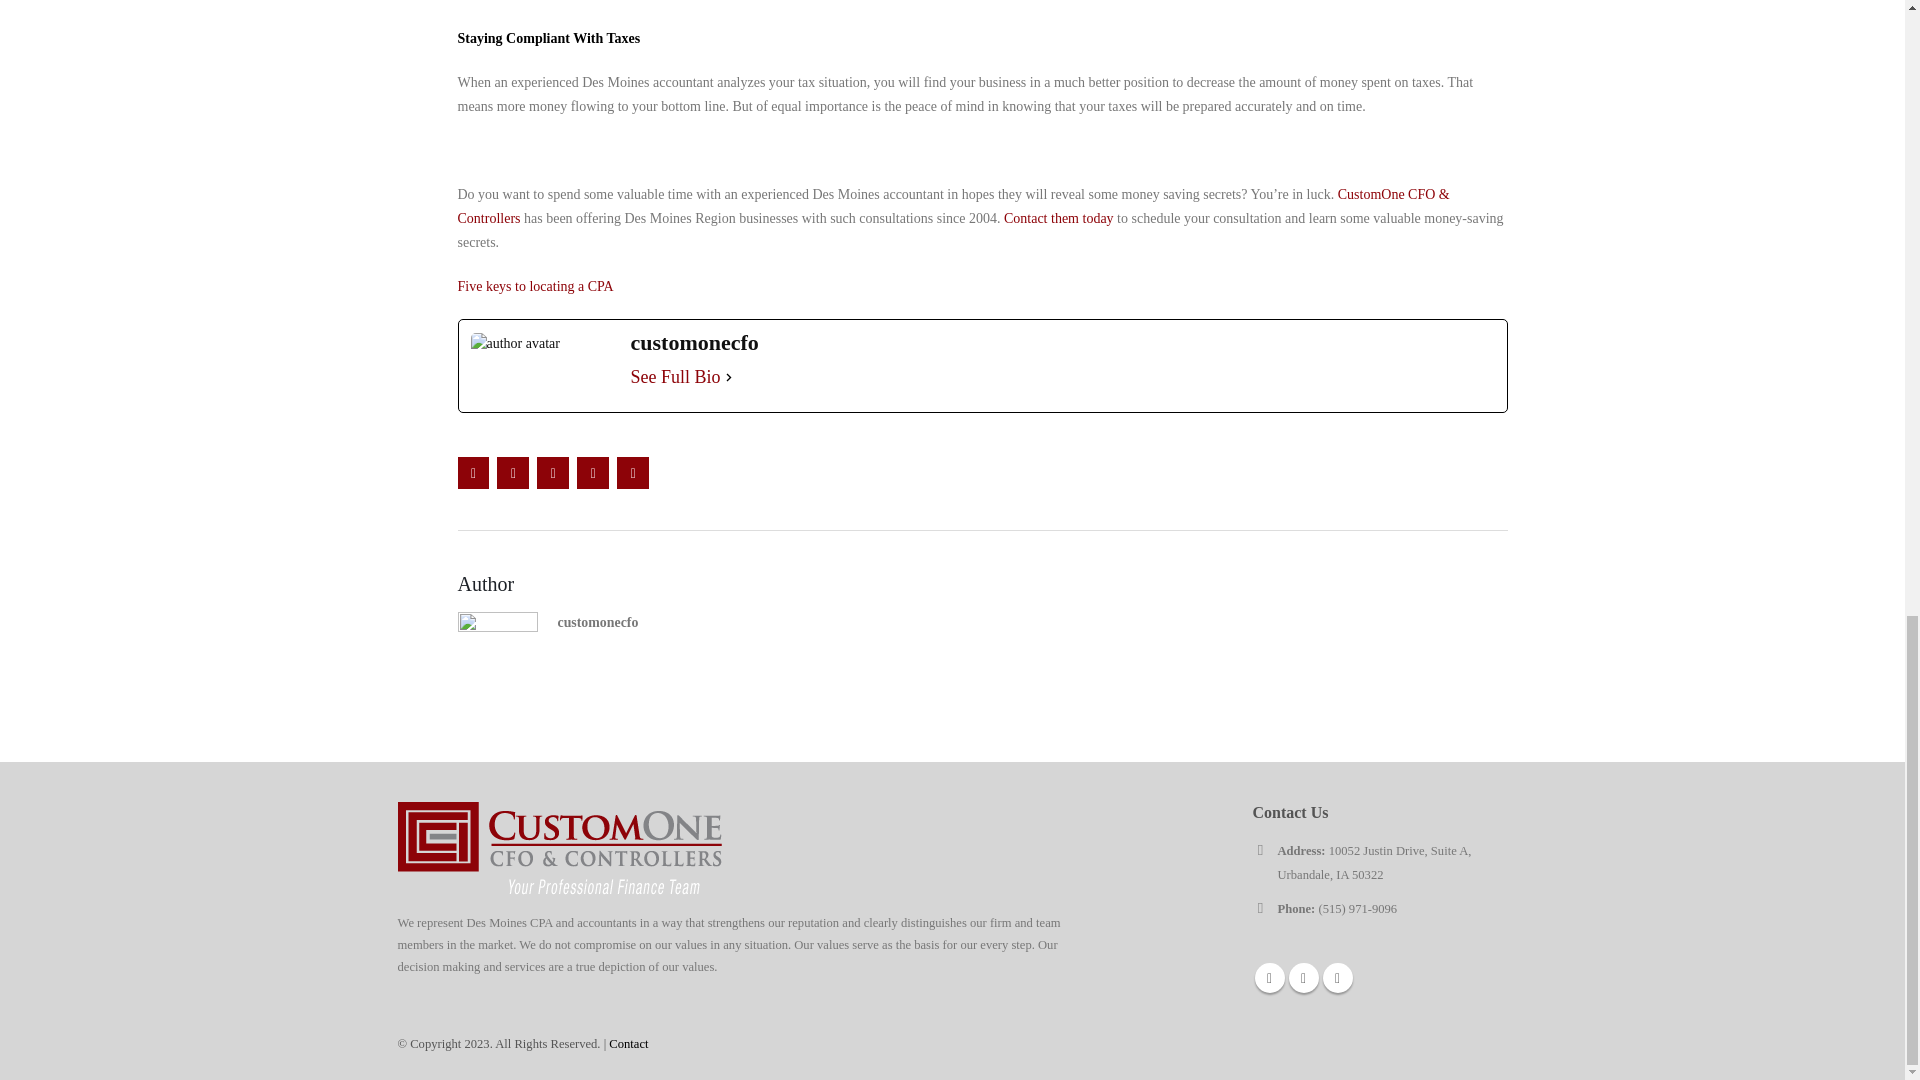  Describe the element at coordinates (1302, 978) in the screenshot. I see `Twitter` at that location.